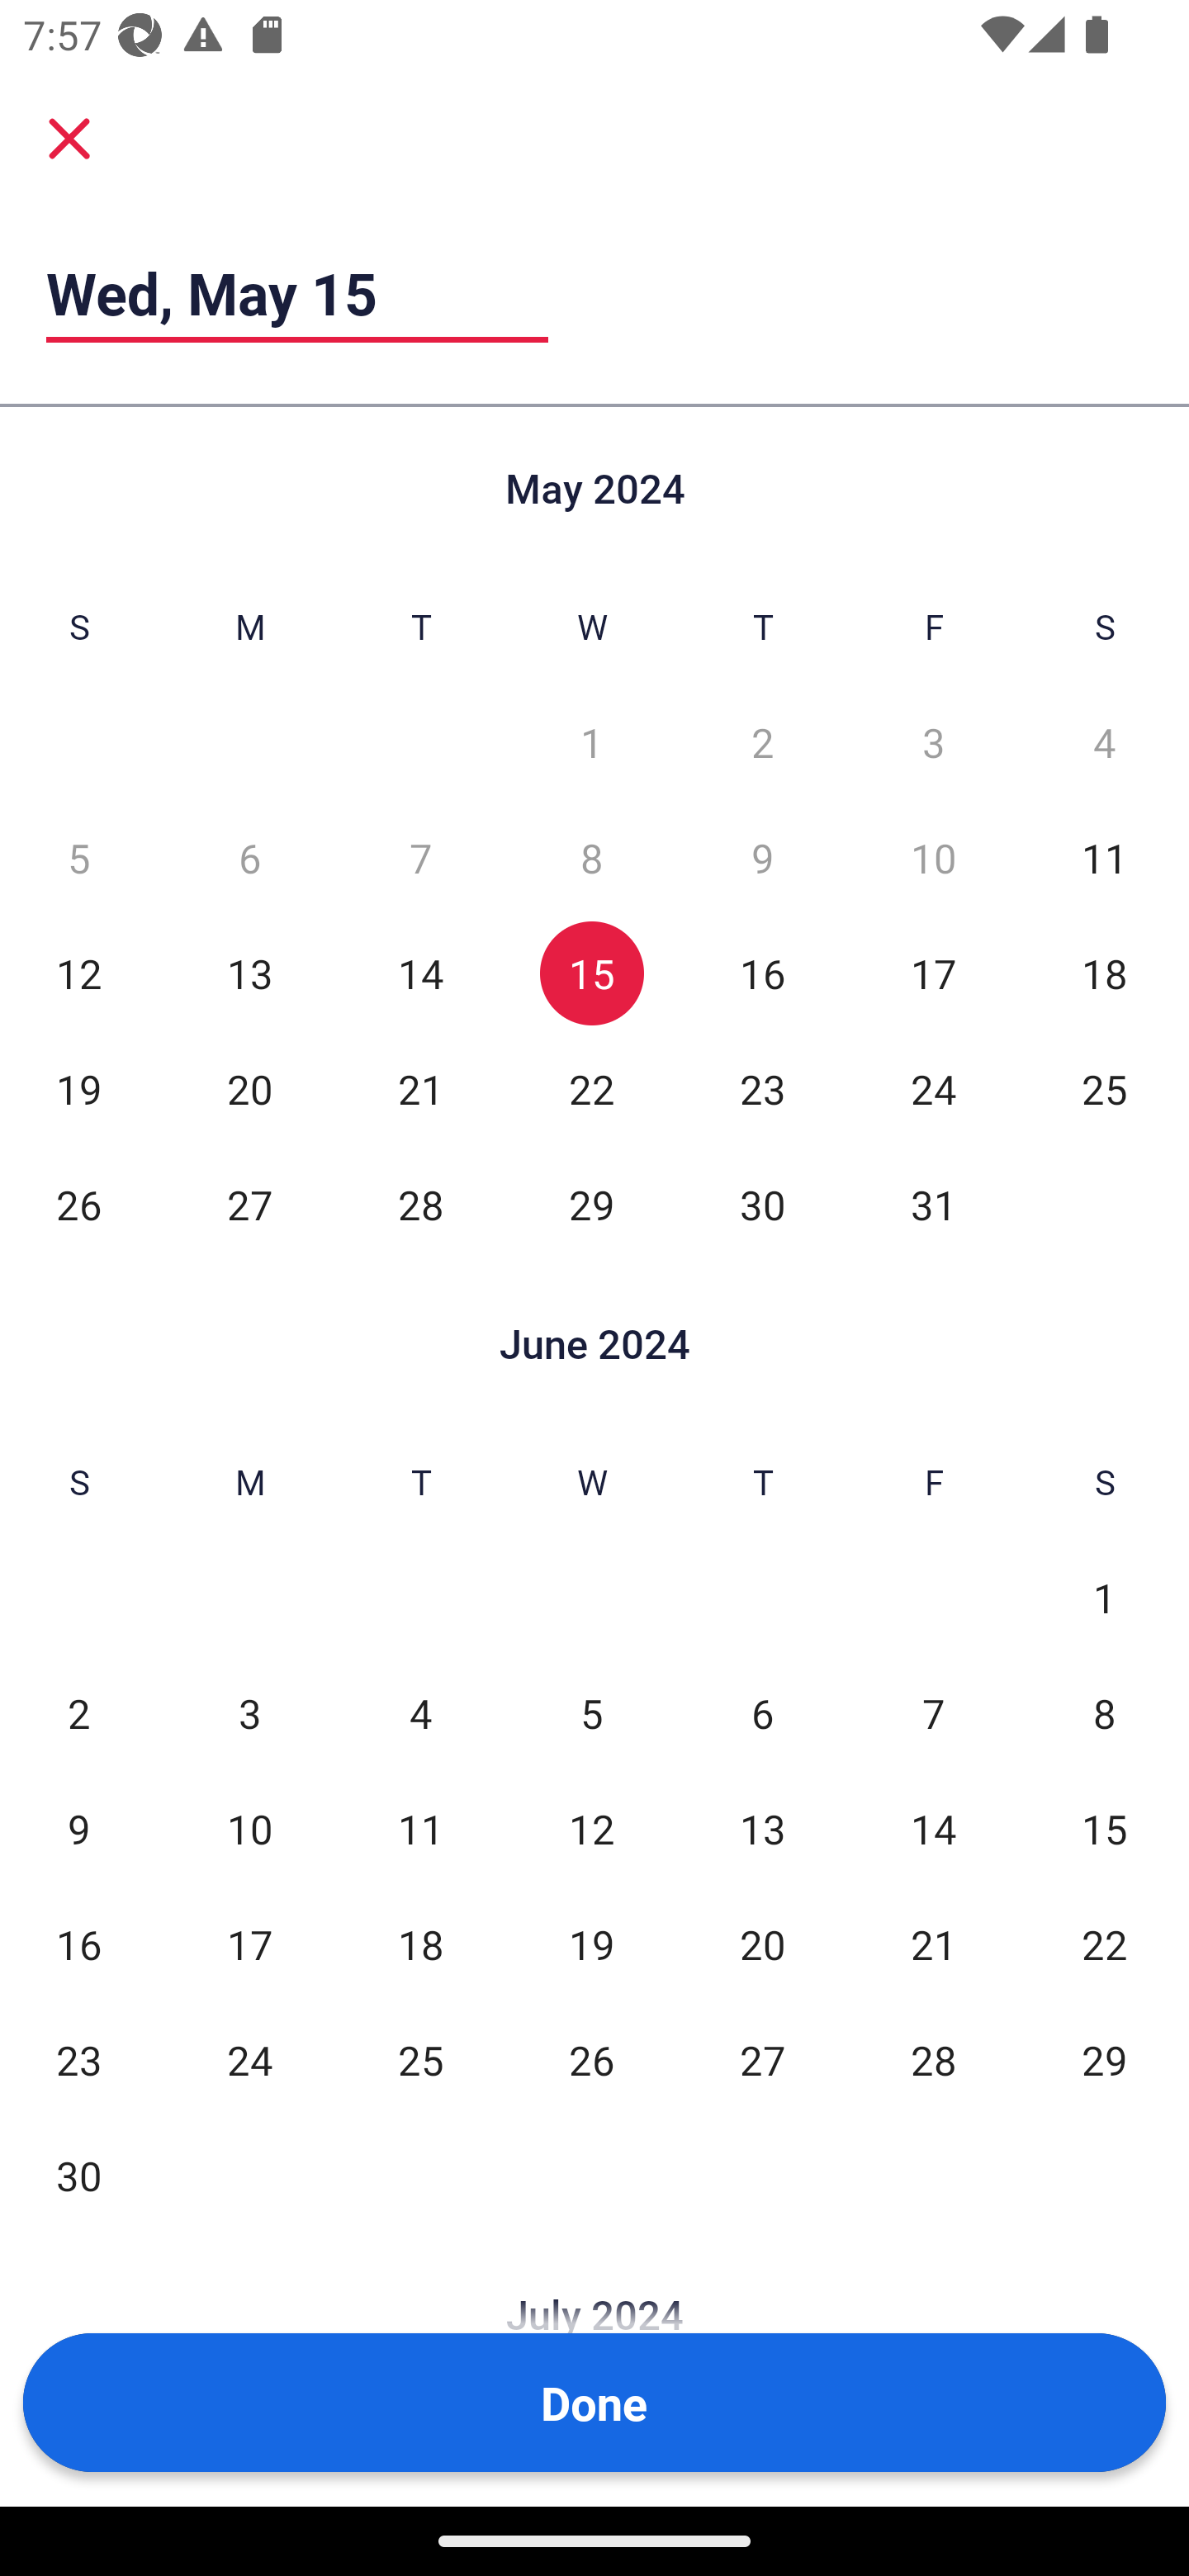 The width and height of the screenshot is (1189, 2576). What do you see at coordinates (591, 1828) in the screenshot?
I see `12 Wed, Jun 12, Not Selected` at bounding box center [591, 1828].